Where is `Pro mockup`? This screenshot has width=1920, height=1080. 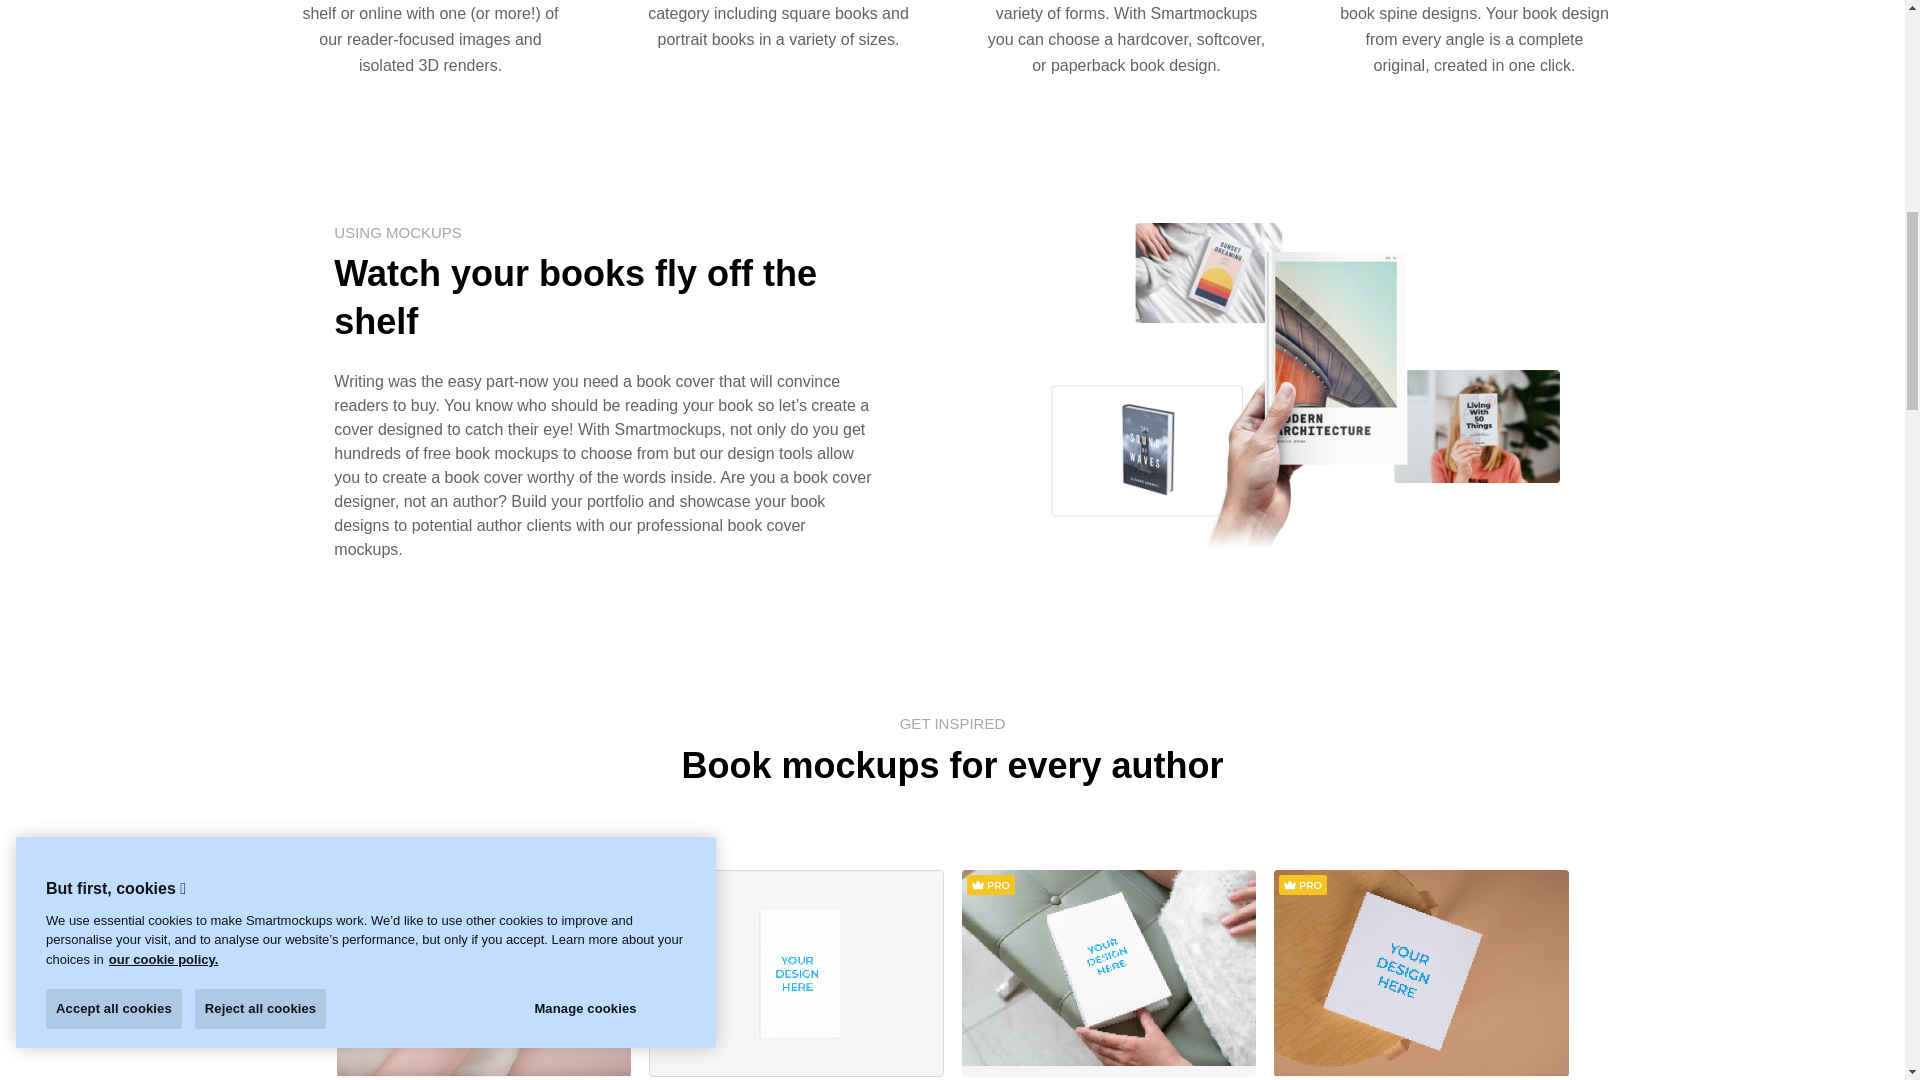 Pro mockup is located at coordinates (989, 884).